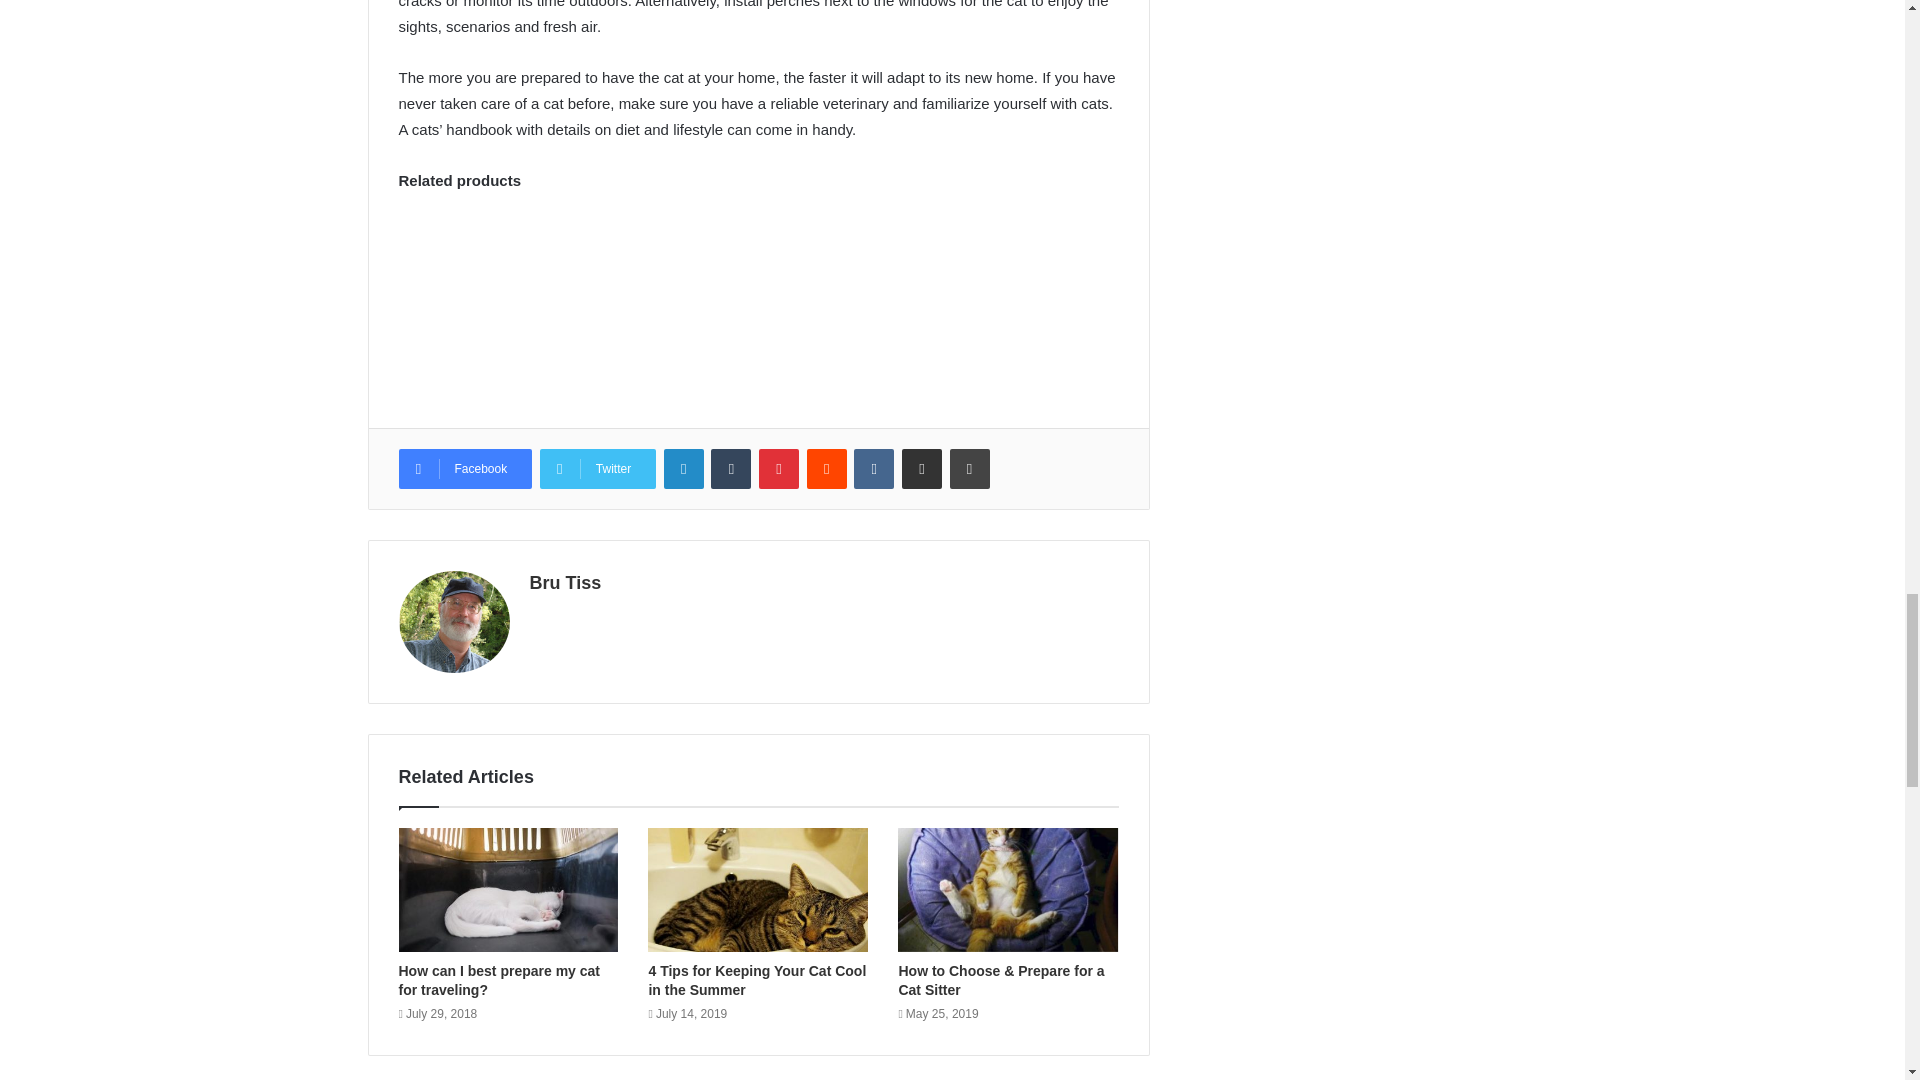  I want to click on LinkedIn, so click(684, 469).